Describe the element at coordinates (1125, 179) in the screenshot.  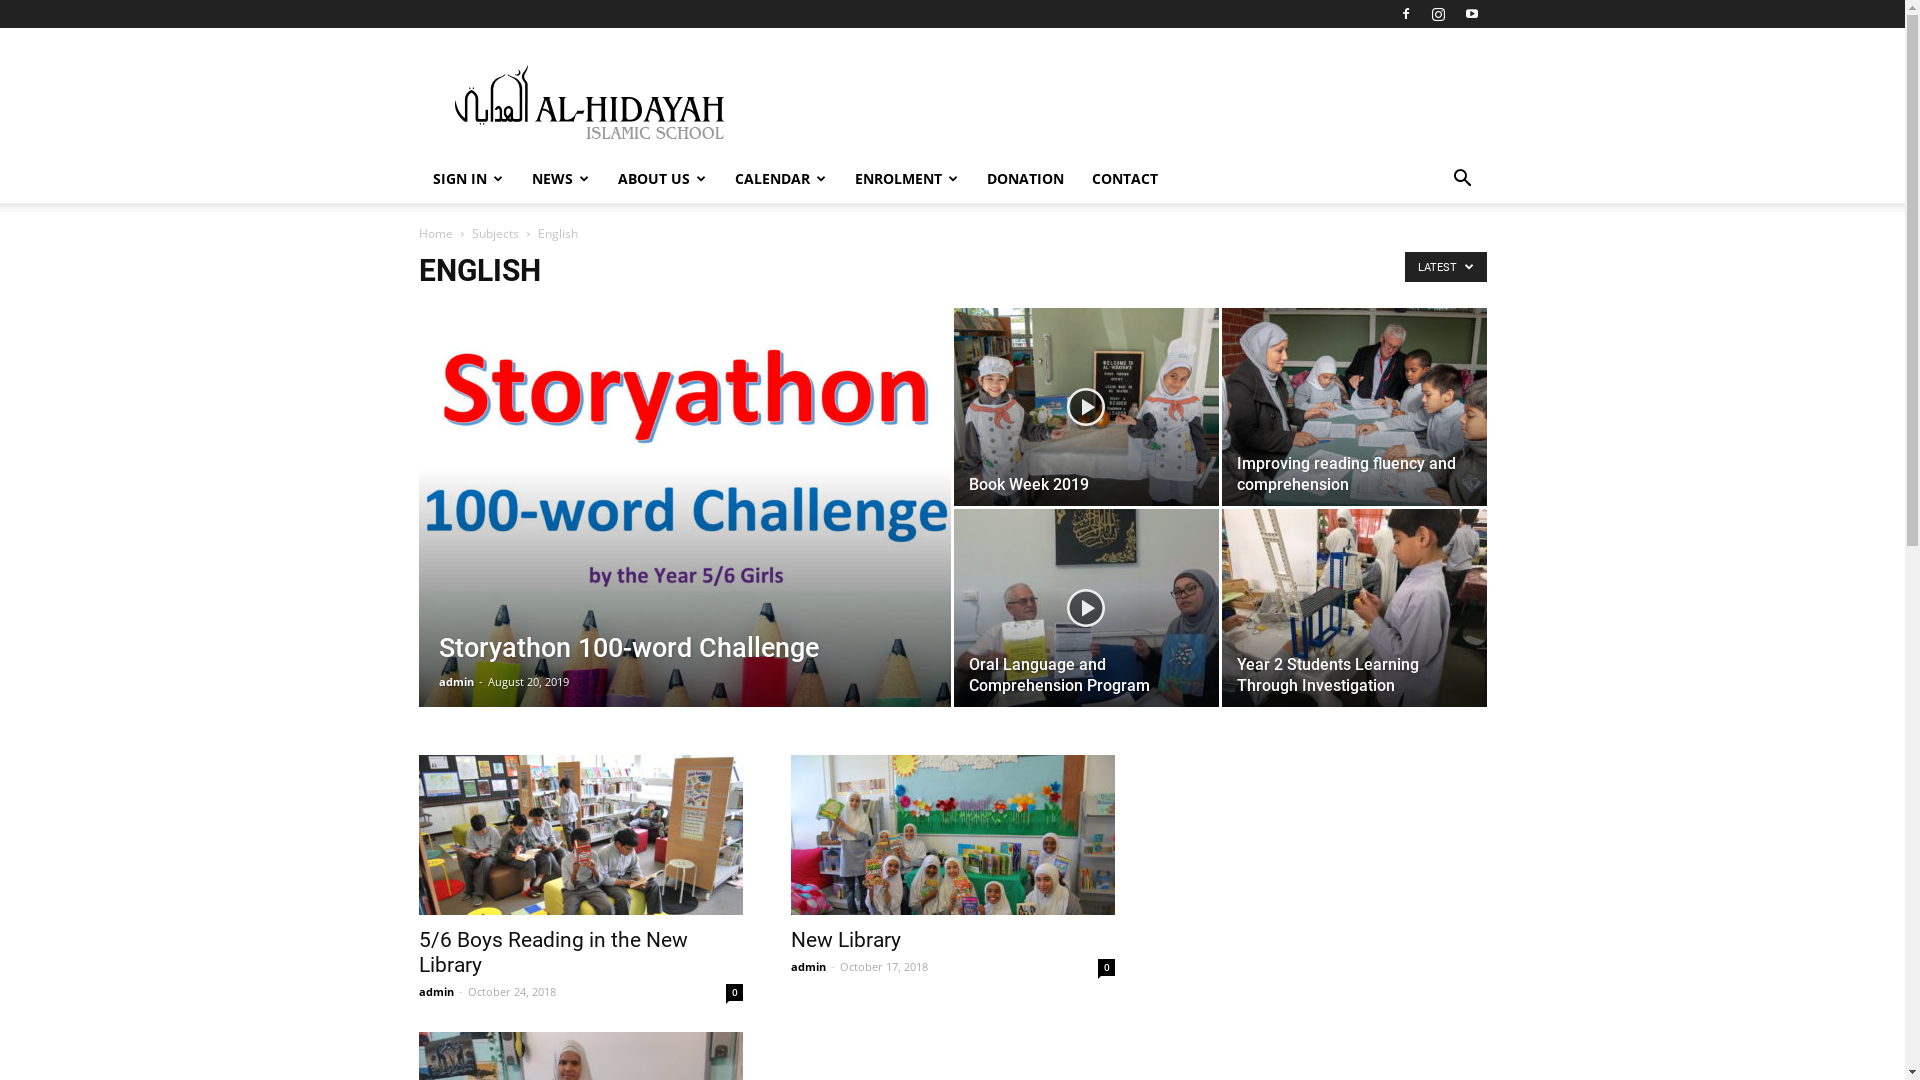
I see `CONTACT` at that location.